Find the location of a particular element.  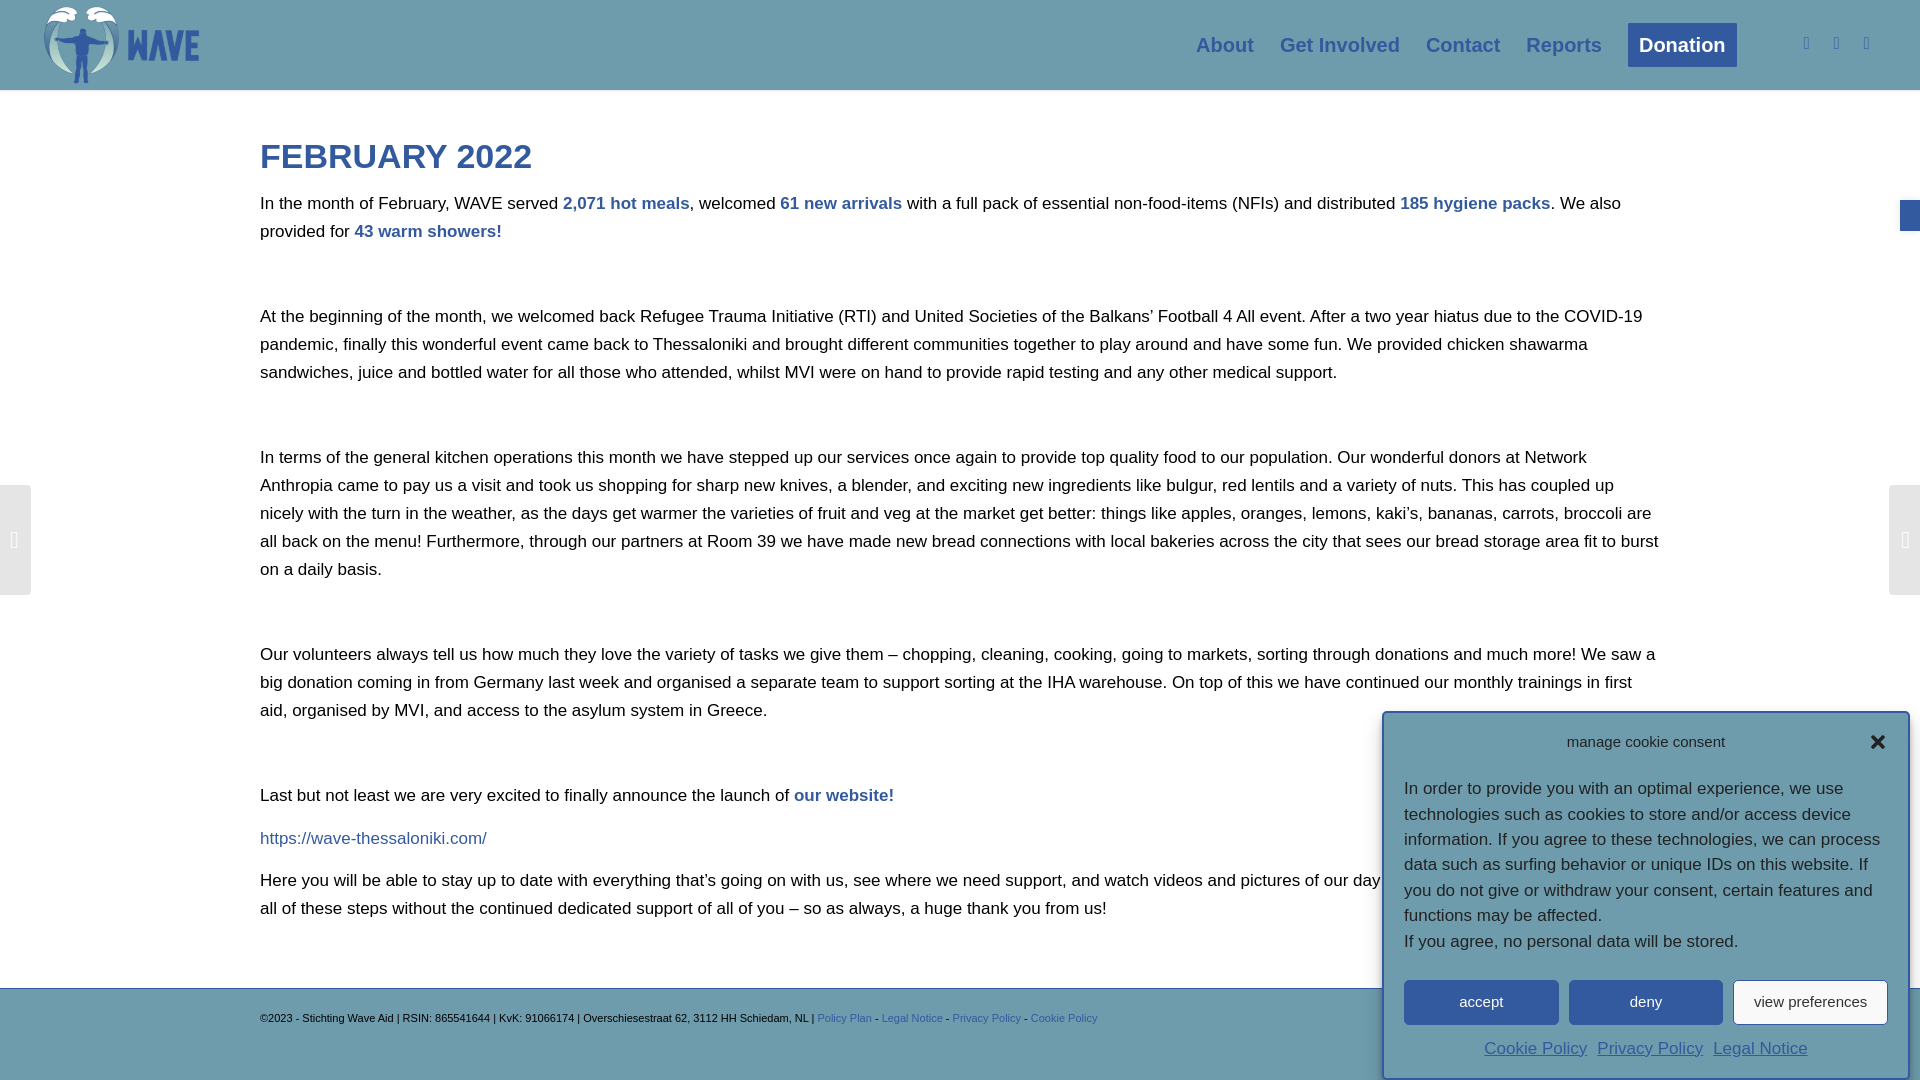

Instagram is located at coordinates (1584, 1014).